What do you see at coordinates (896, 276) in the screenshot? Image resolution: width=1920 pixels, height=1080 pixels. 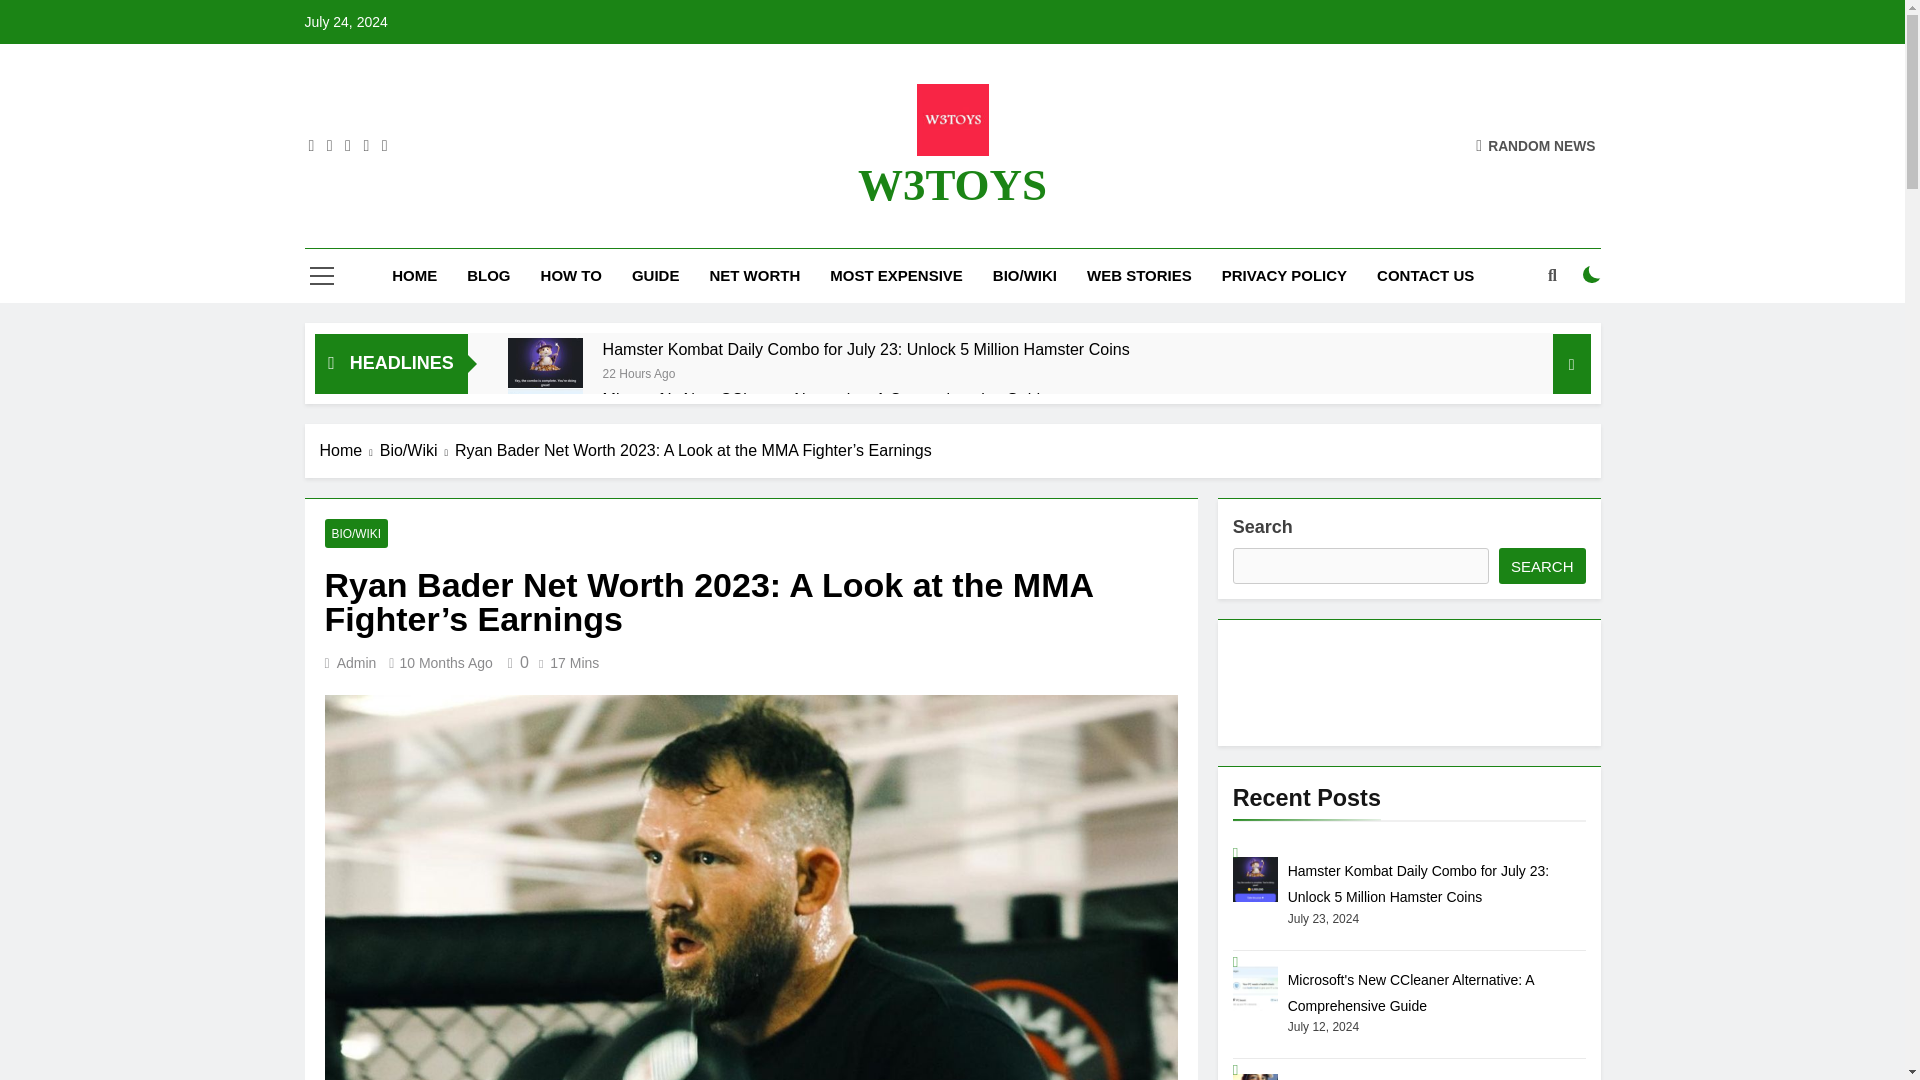 I see `MOST EXPENSIVE` at bounding box center [896, 276].